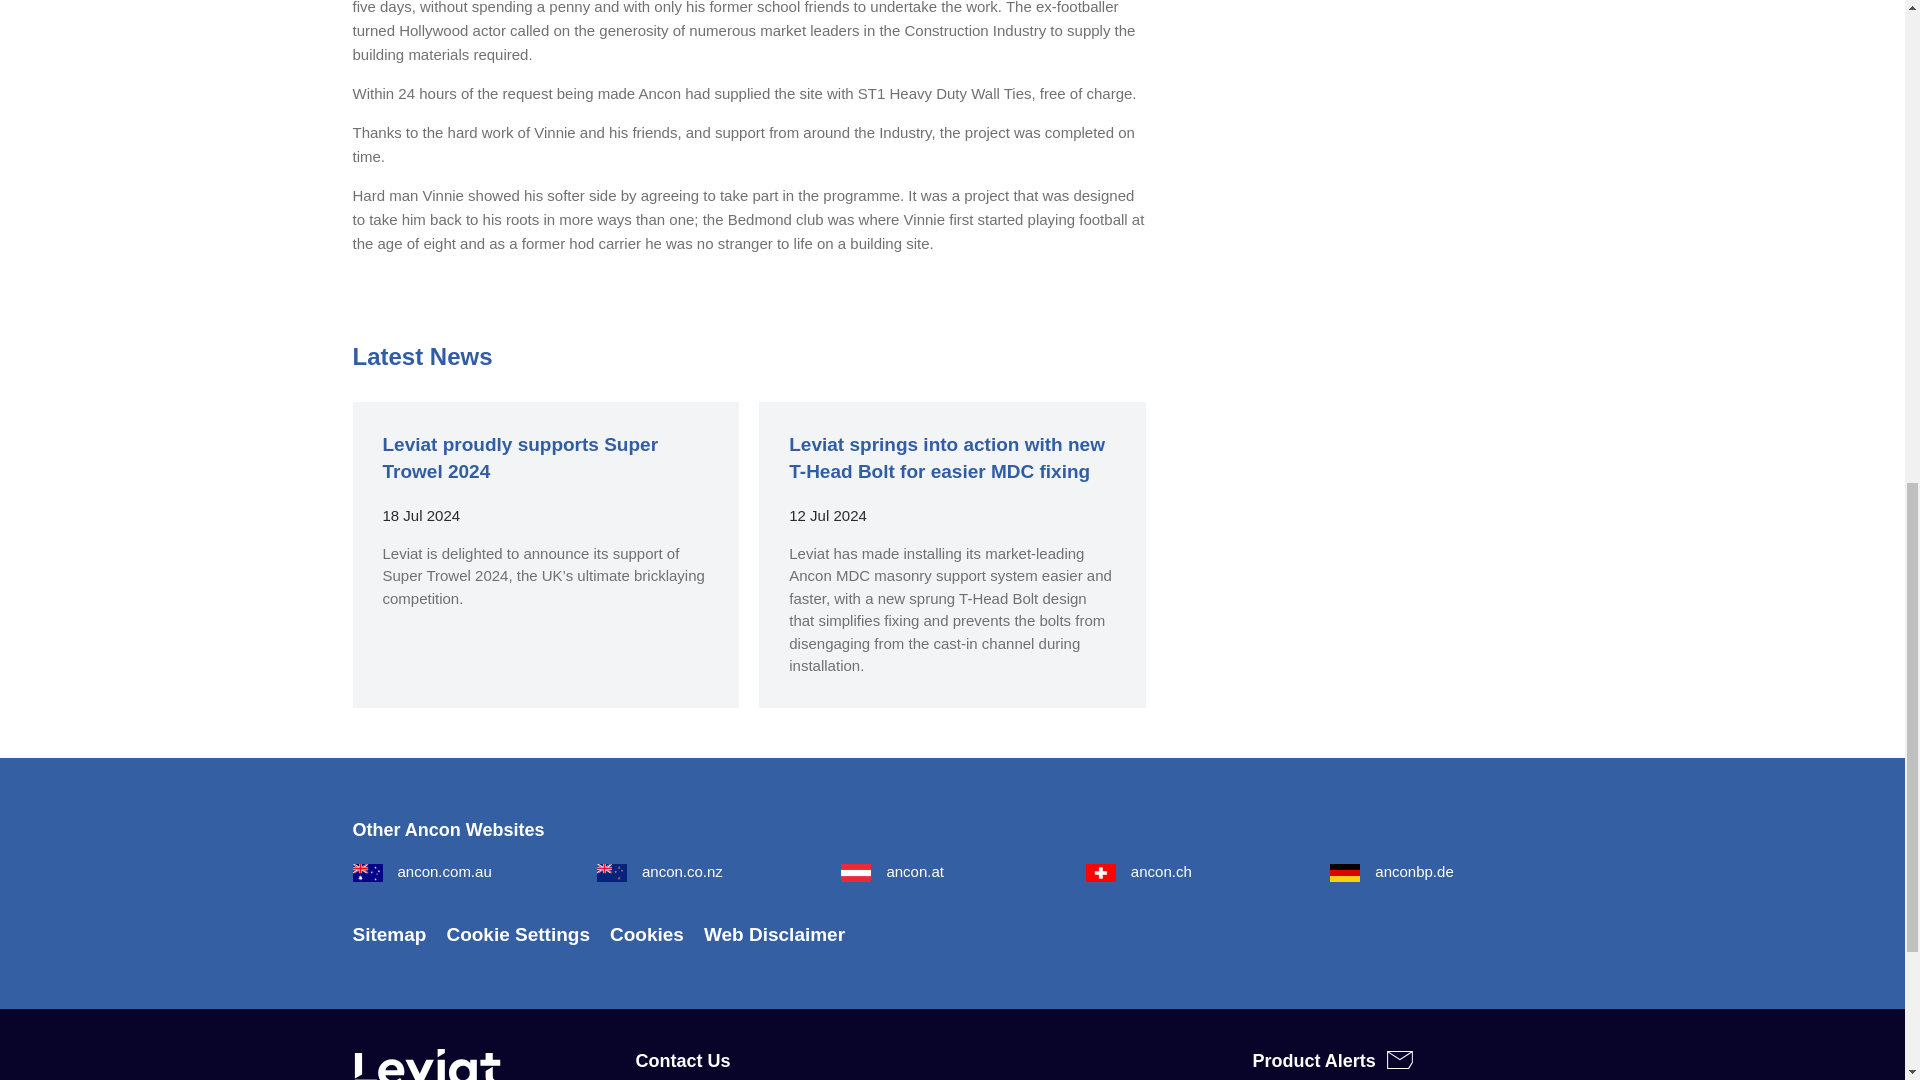  Describe the element at coordinates (388, 934) in the screenshot. I see `Sitemap` at that location.